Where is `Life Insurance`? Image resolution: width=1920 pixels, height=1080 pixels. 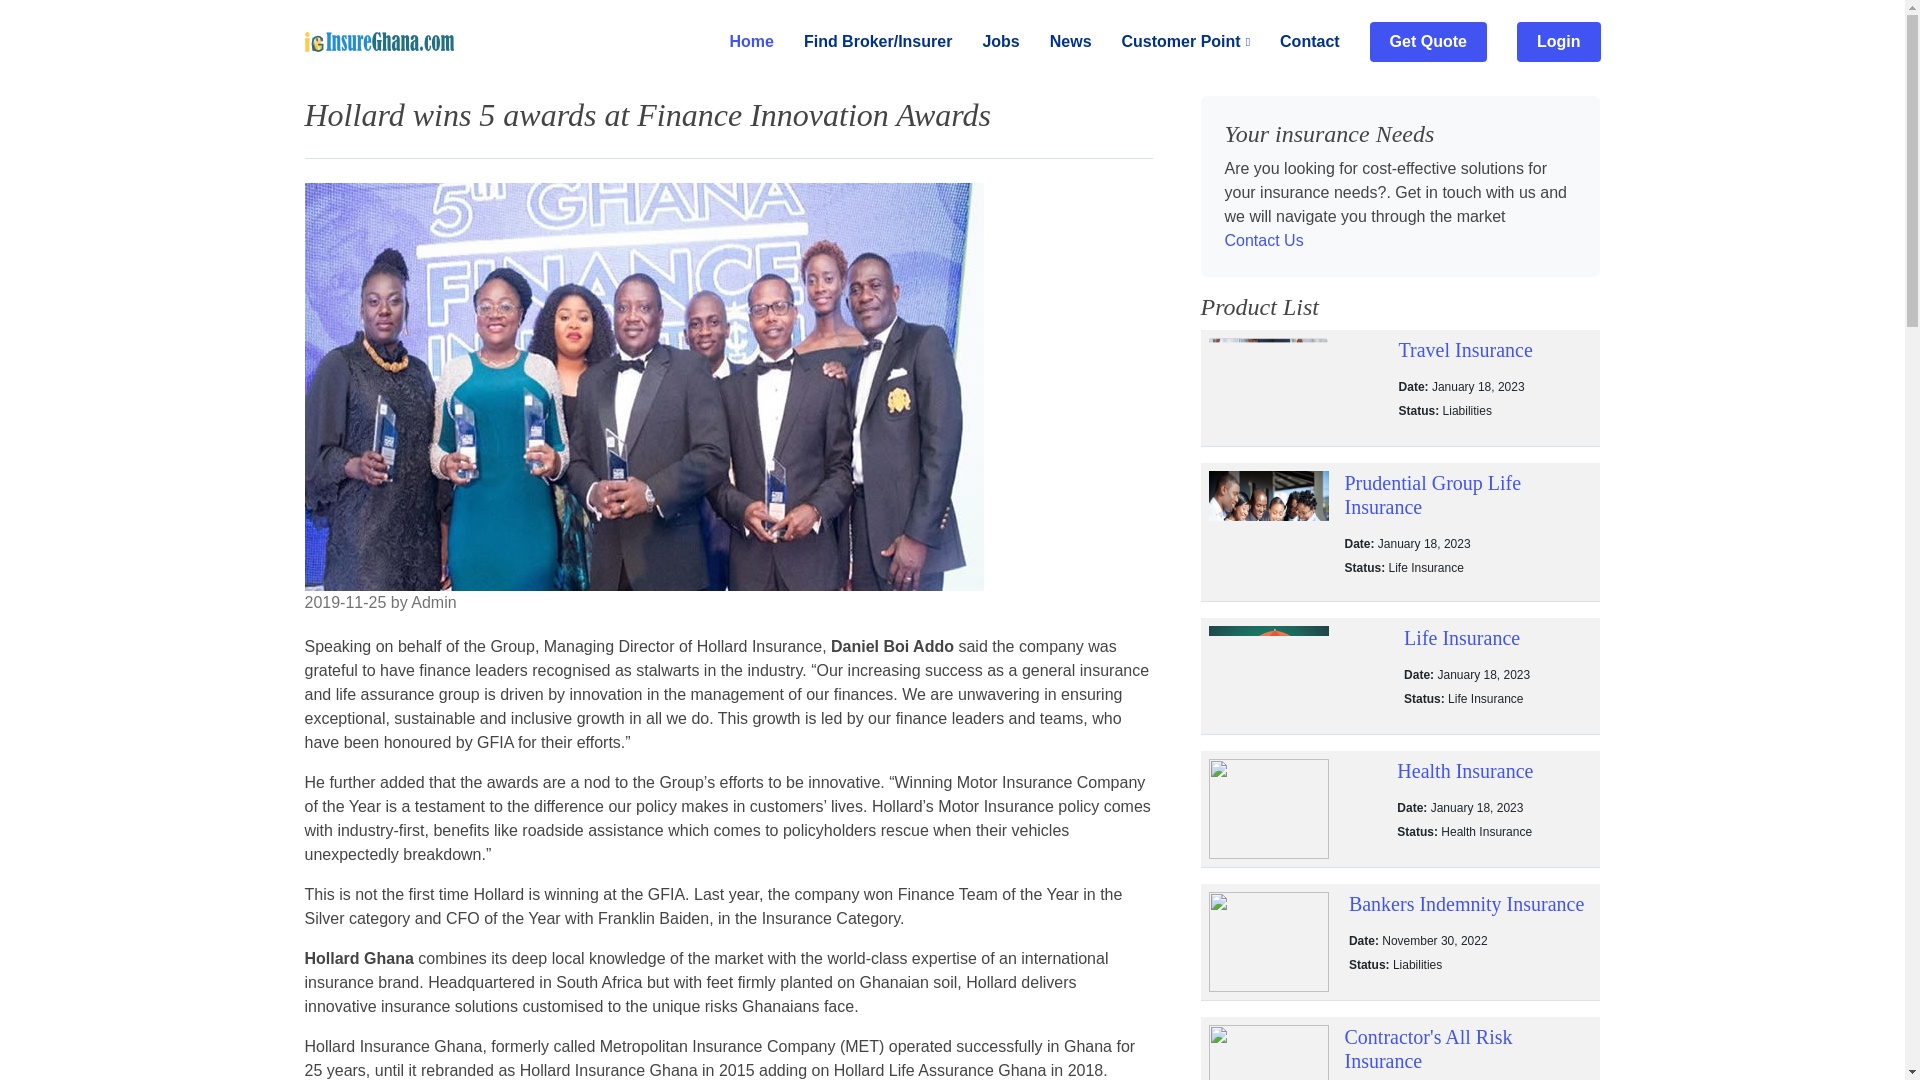 Life Insurance is located at coordinates (1497, 650).